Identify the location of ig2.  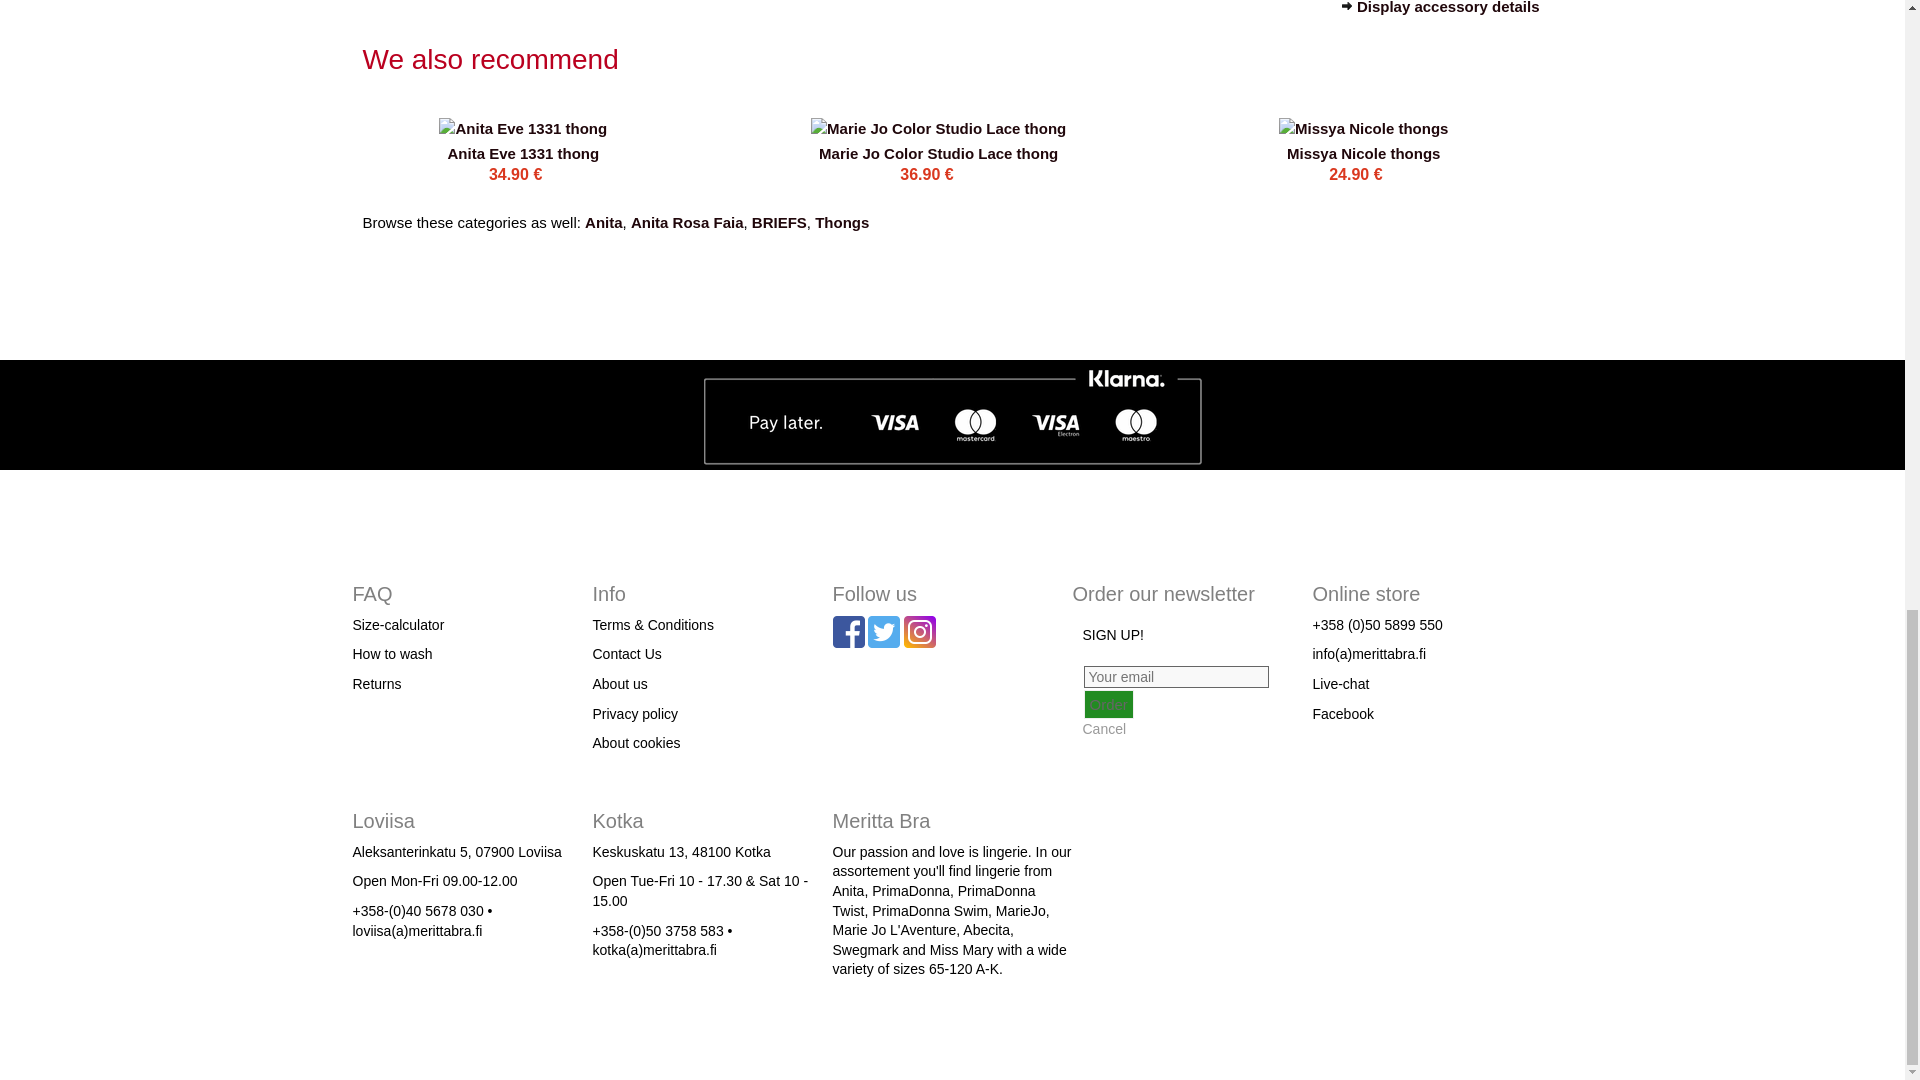
(920, 632).